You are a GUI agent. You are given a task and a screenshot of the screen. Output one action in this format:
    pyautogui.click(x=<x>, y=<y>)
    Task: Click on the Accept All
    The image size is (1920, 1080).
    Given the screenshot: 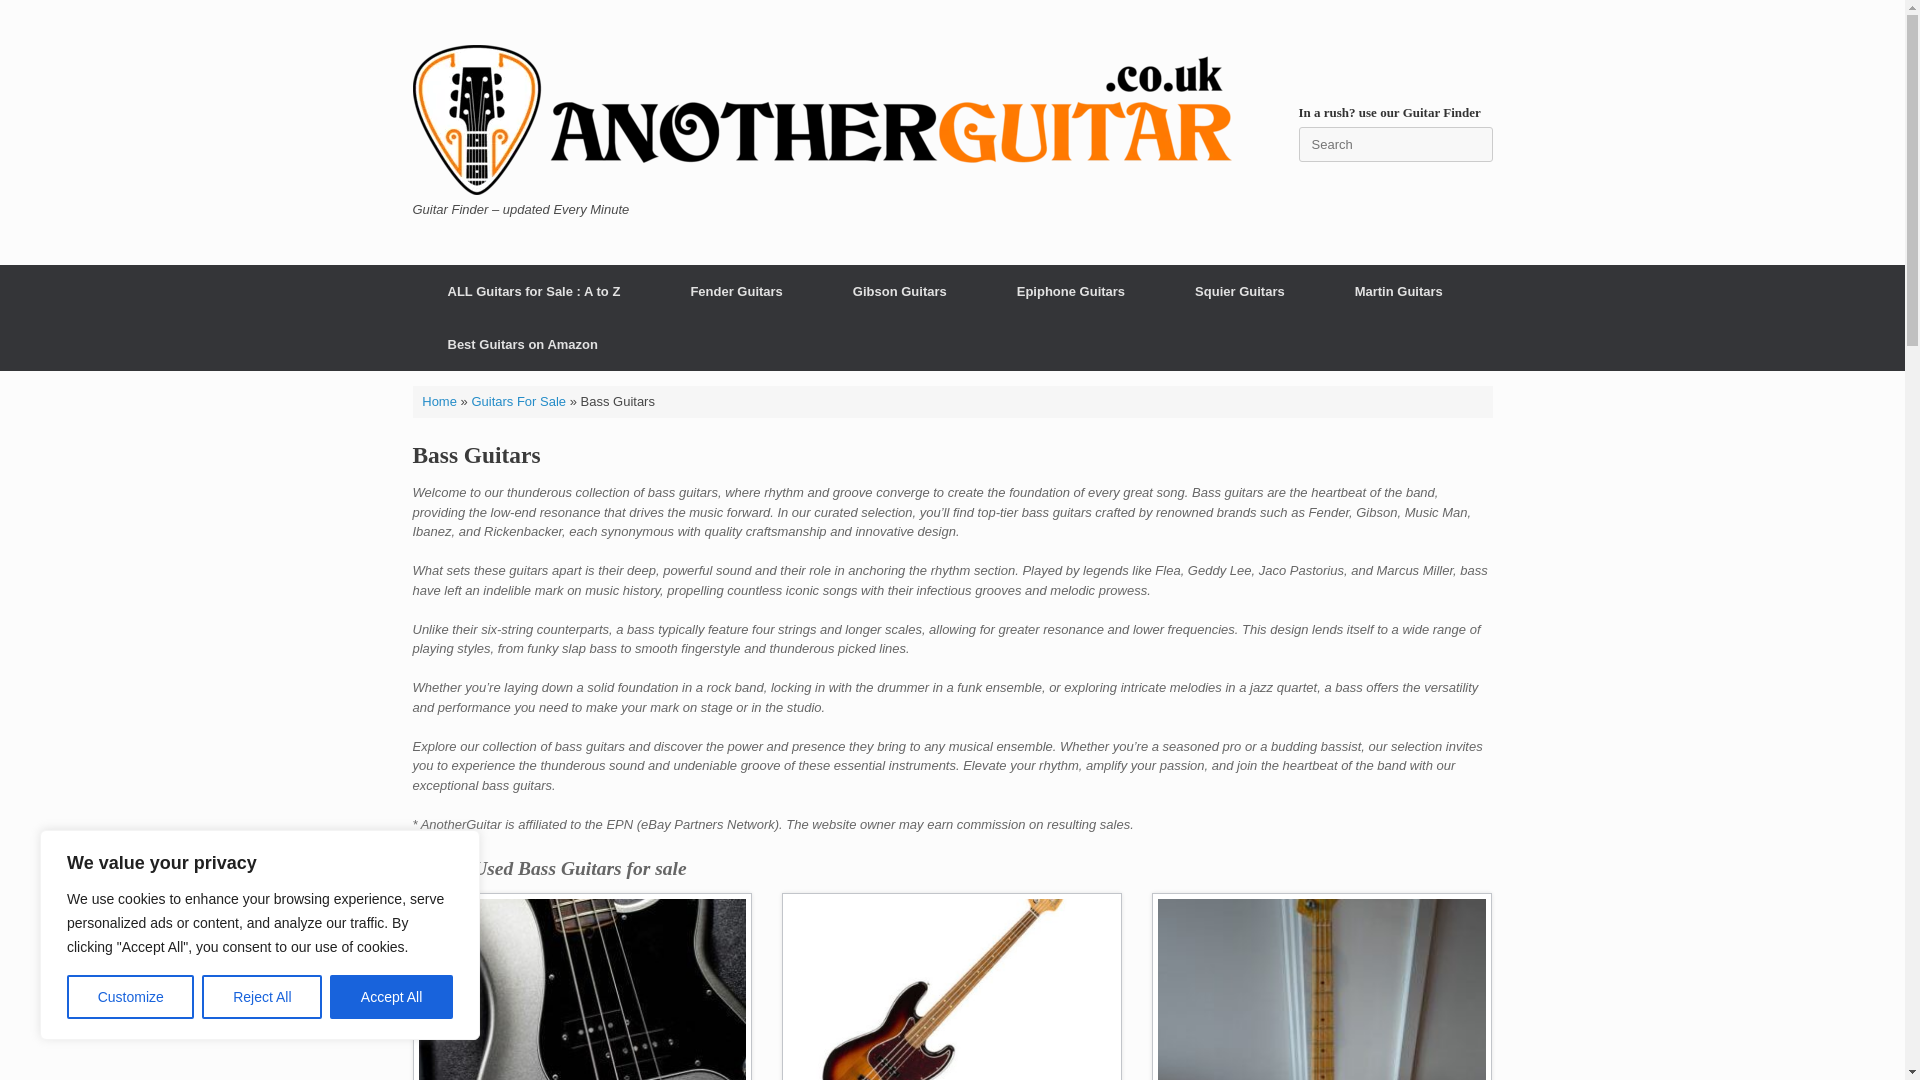 What is the action you would take?
    pyautogui.click(x=392, y=997)
    